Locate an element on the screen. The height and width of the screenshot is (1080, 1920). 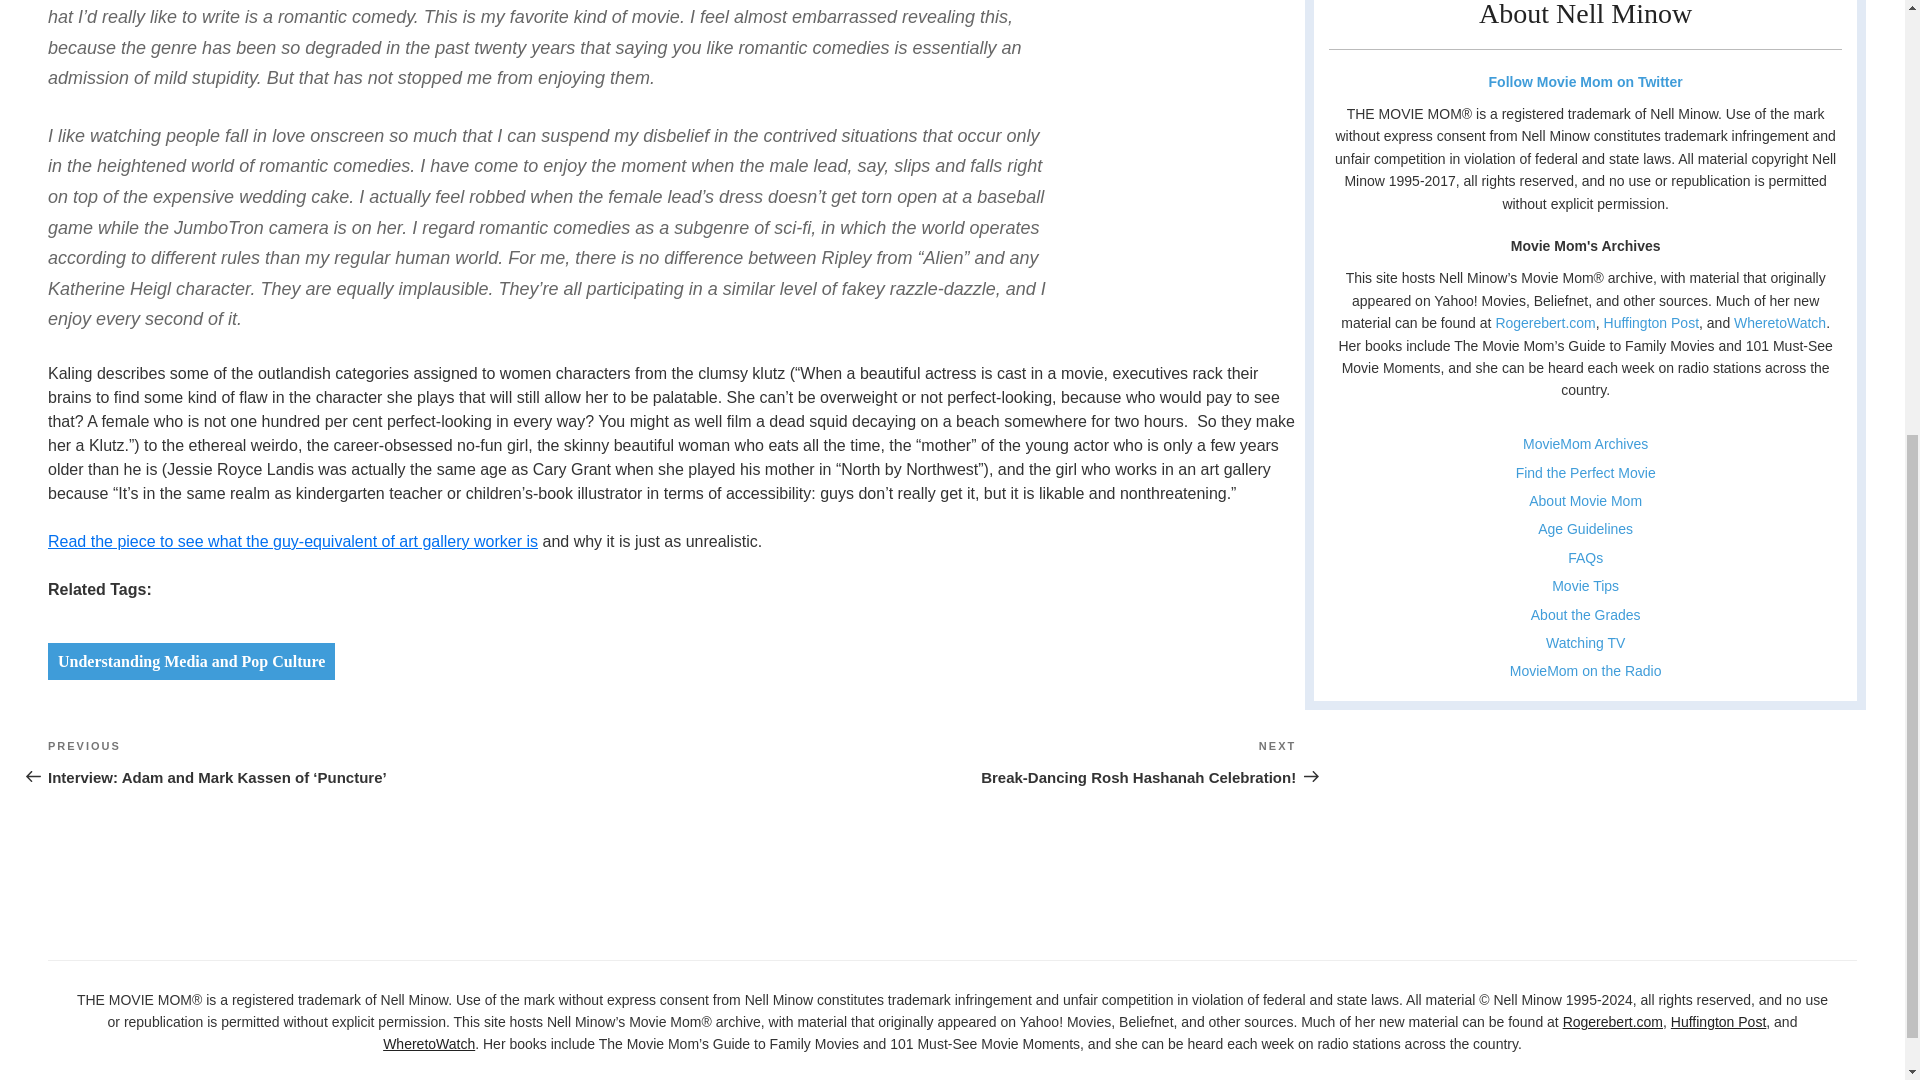
About the Grades is located at coordinates (1586, 614).